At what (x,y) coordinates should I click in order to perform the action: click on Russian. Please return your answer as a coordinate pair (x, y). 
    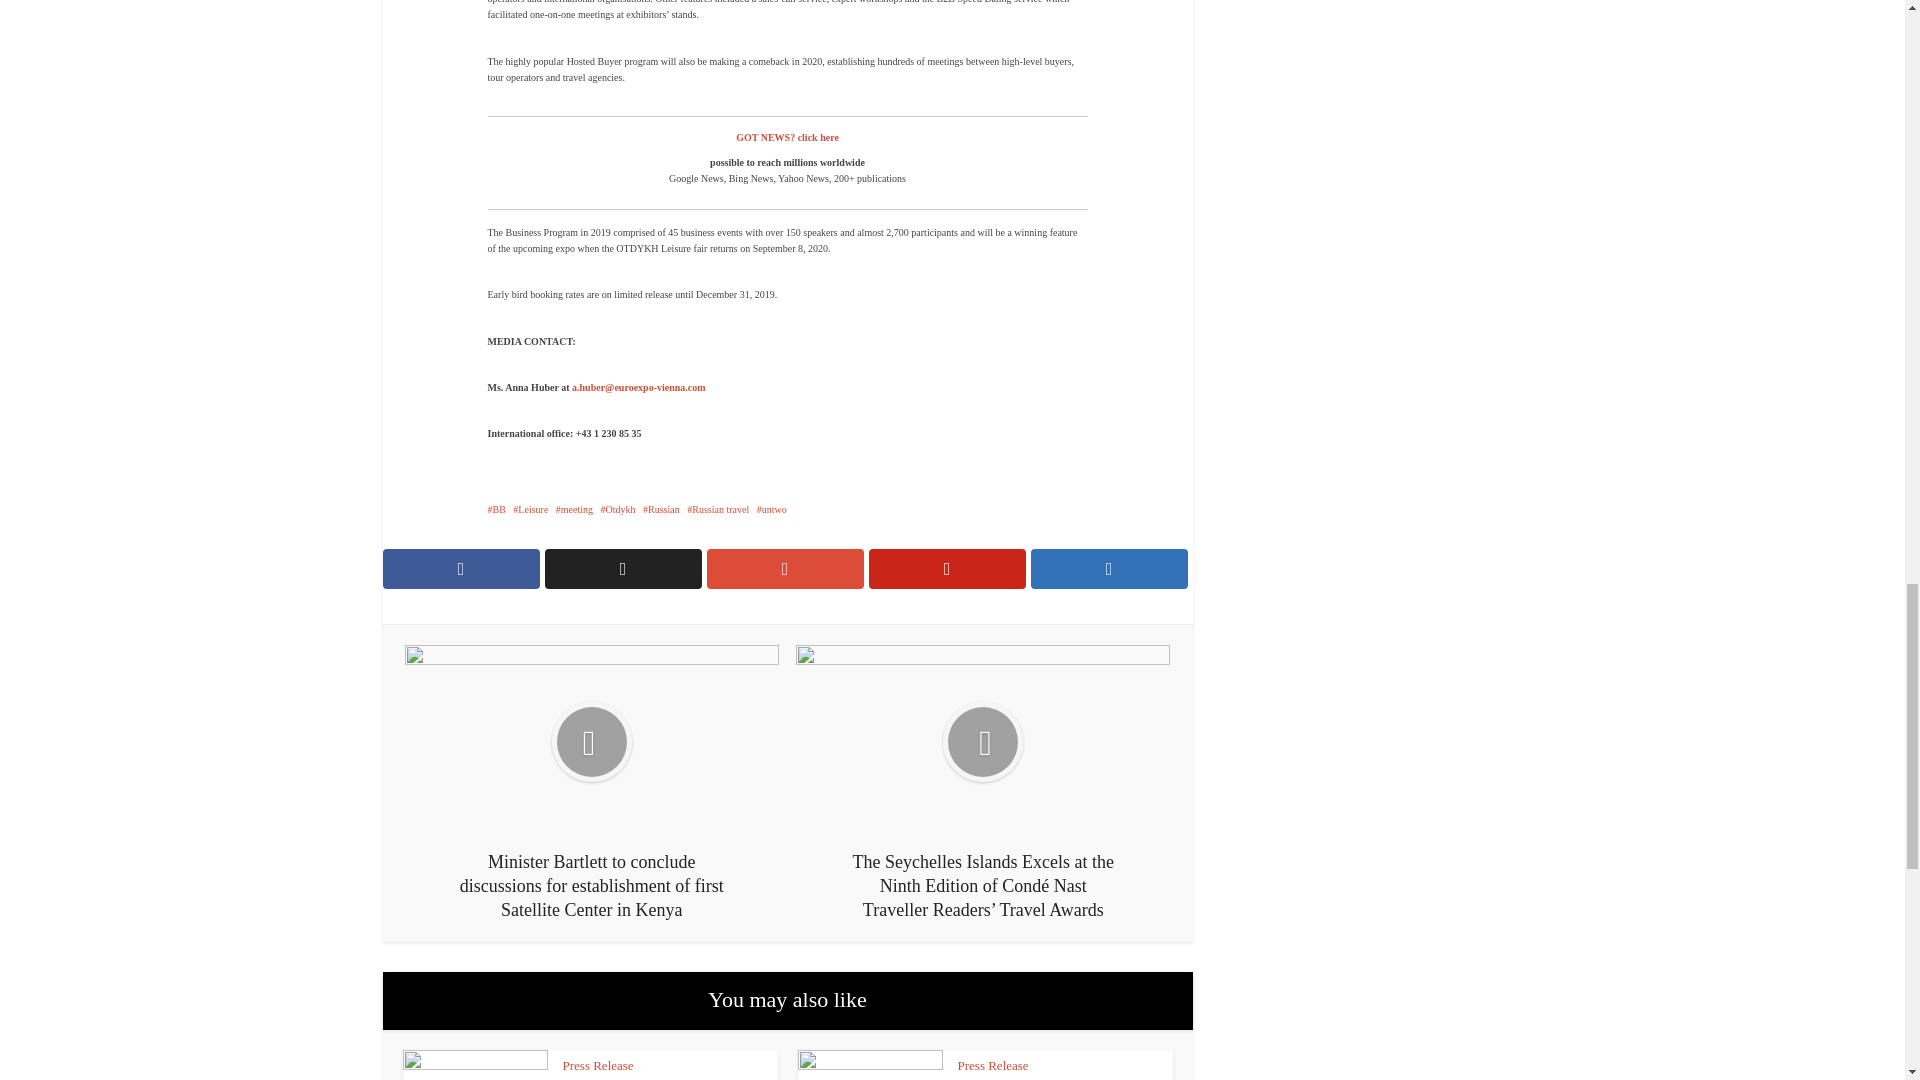
    Looking at the image, I should click on (661, 510).